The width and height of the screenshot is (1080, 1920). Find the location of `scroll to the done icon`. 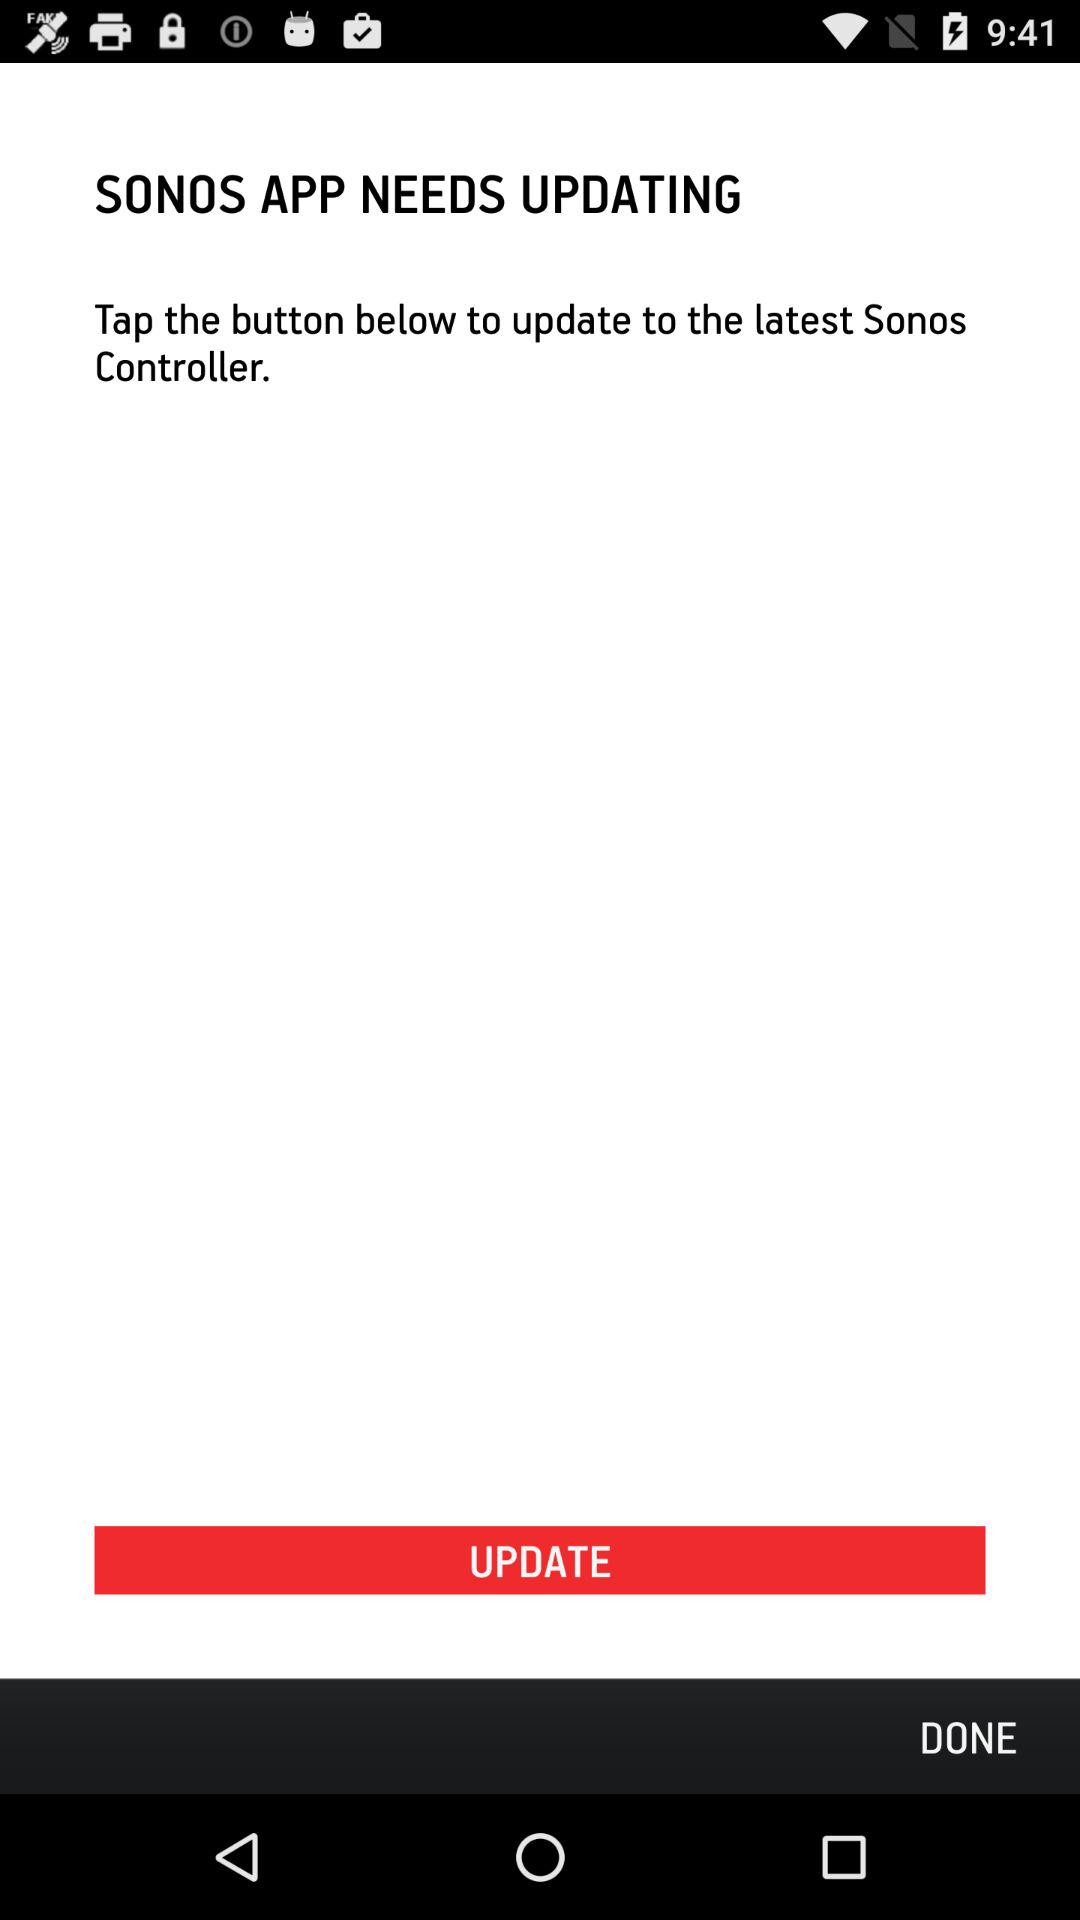

scroll to the done icon is located at coordinates (968, 1736).